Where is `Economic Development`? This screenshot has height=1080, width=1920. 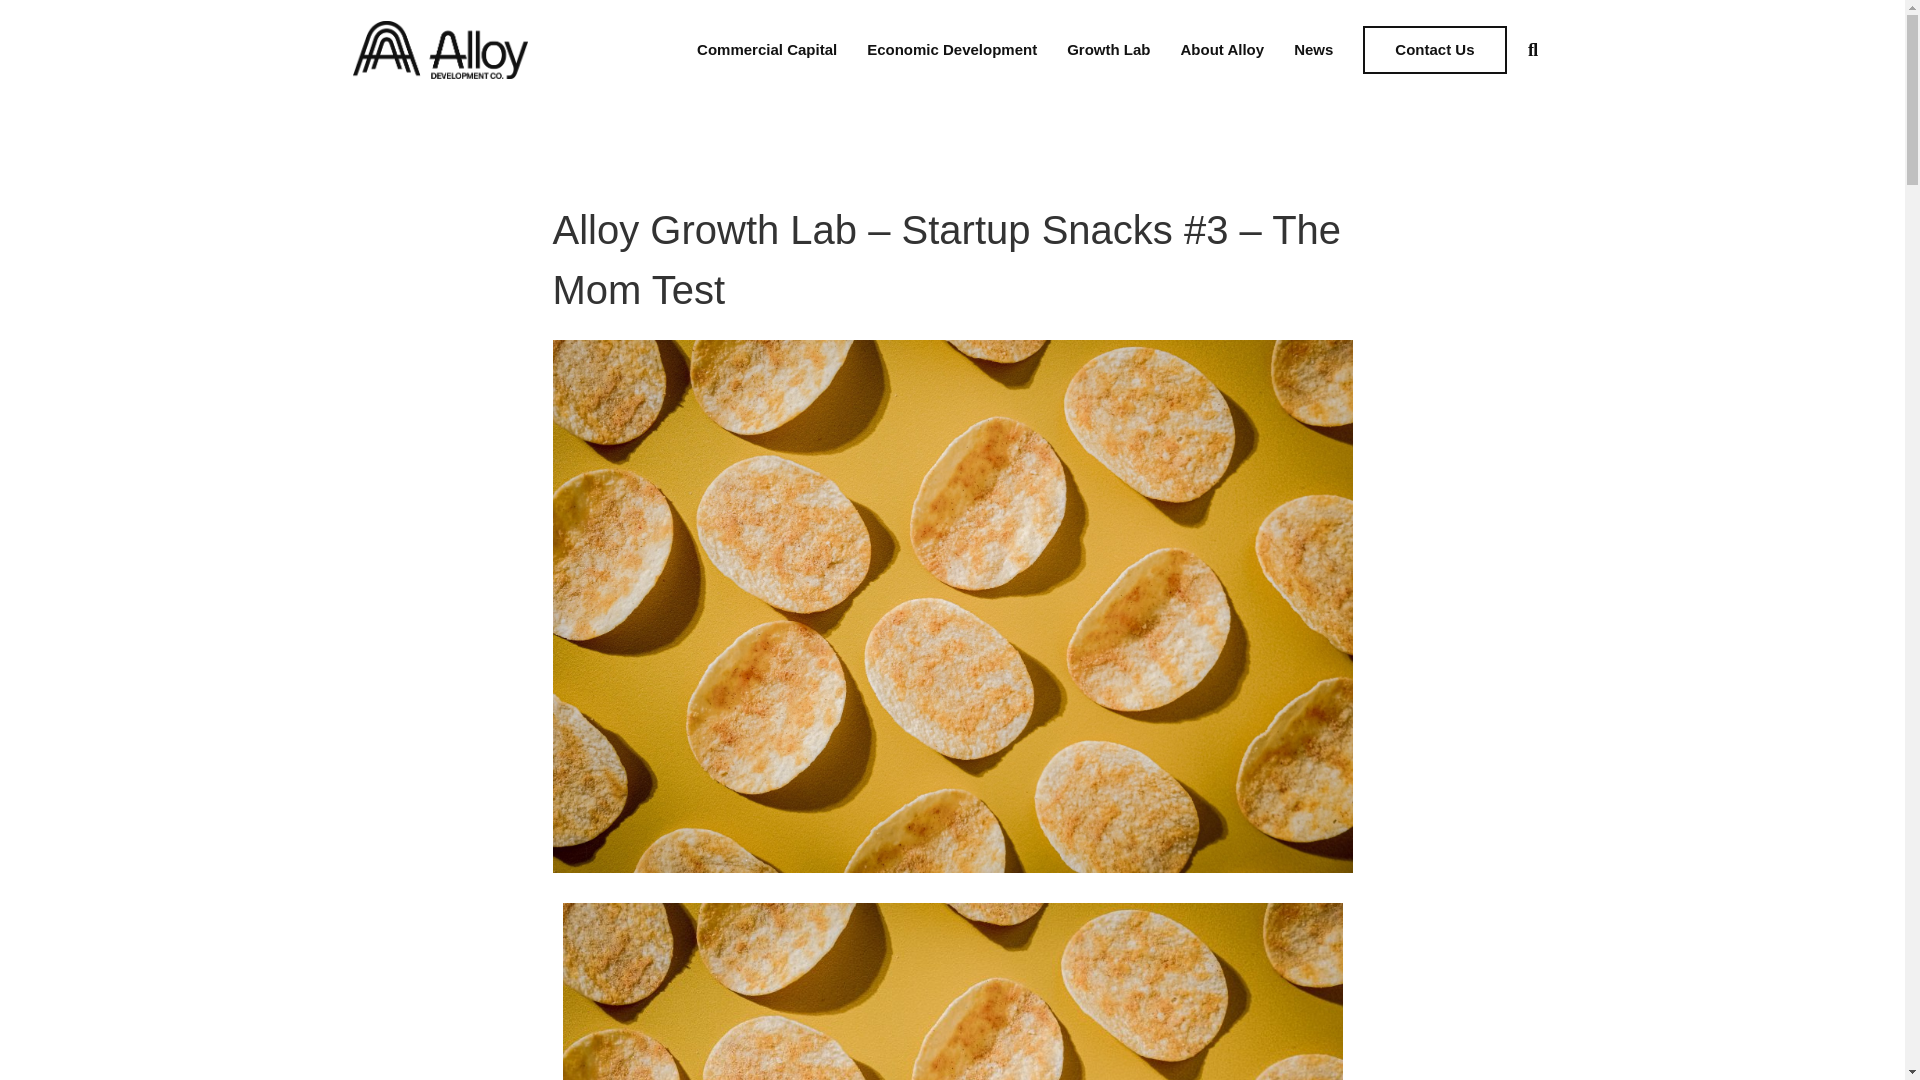 Economic Development is located at coordinates (952, 50).